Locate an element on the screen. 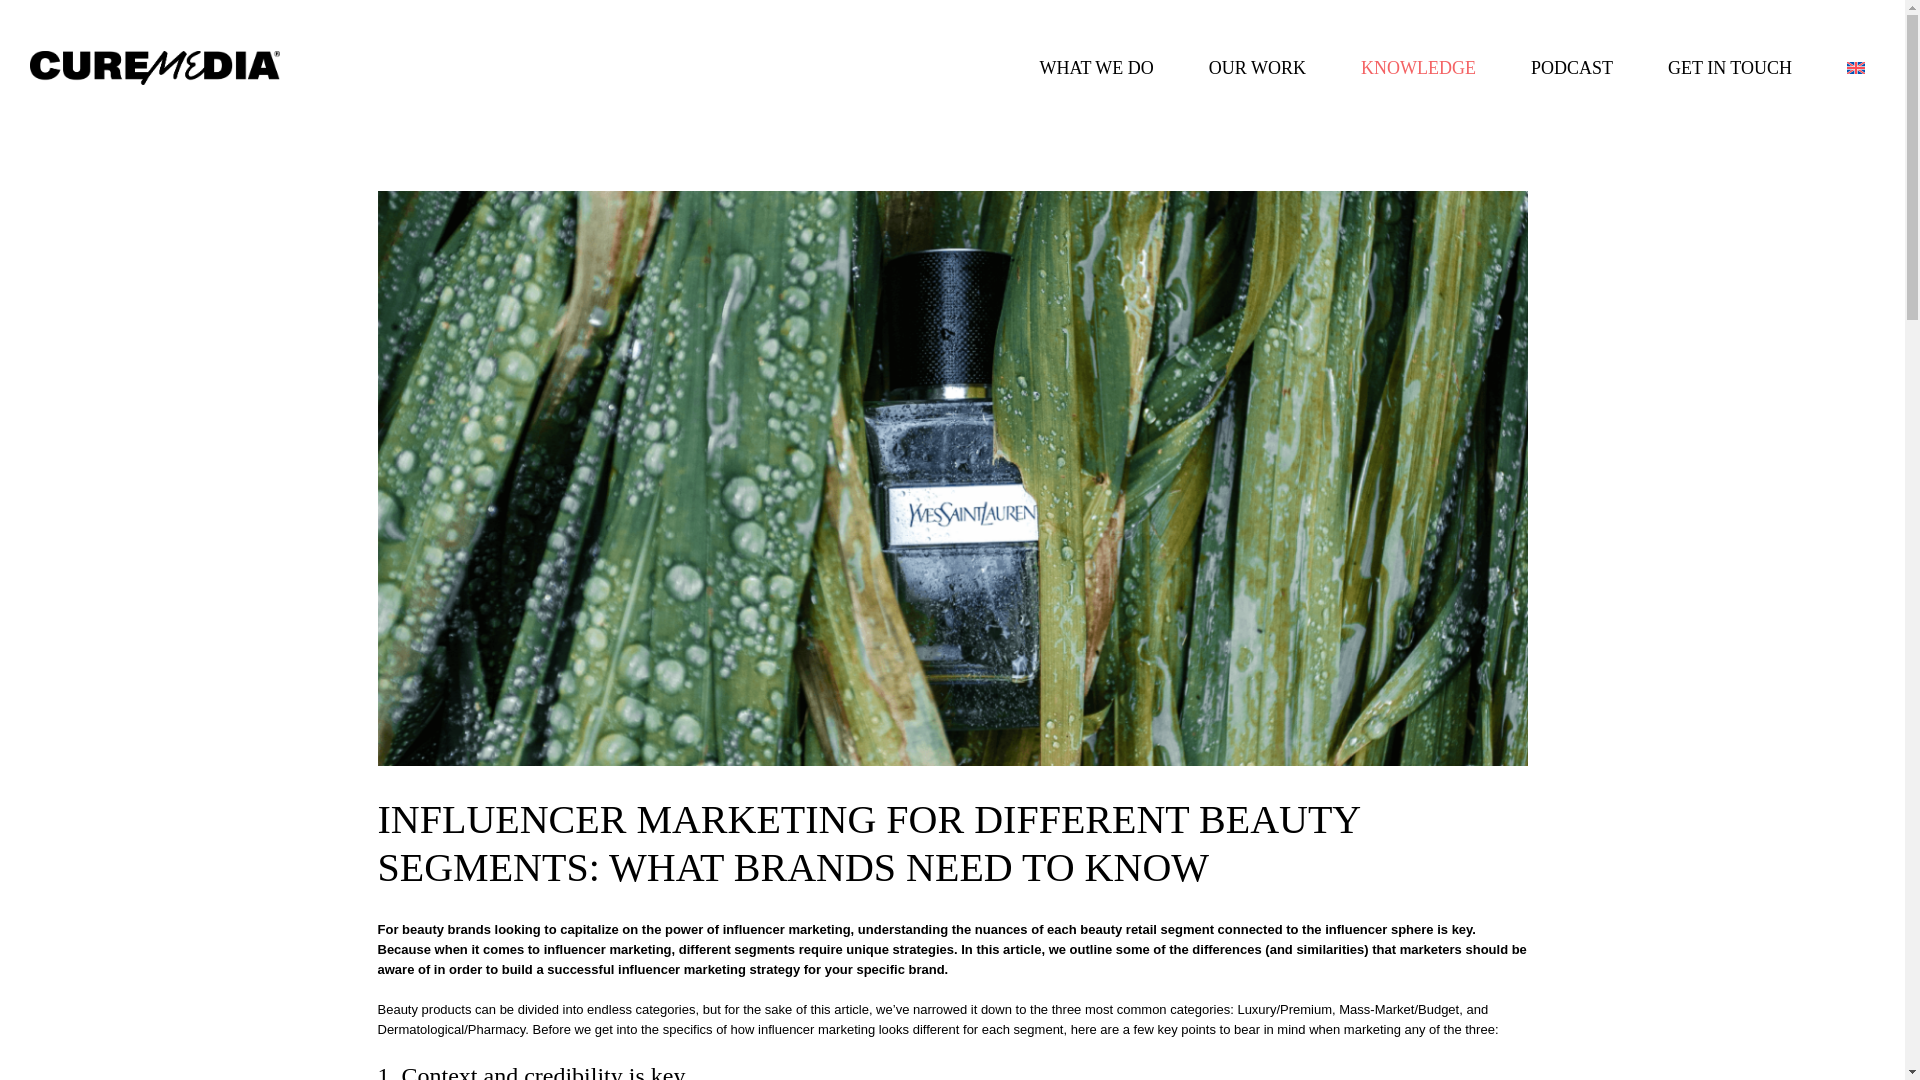 The image size is (1920, 1080). PODCAST is located at coordinates (1571, 68).